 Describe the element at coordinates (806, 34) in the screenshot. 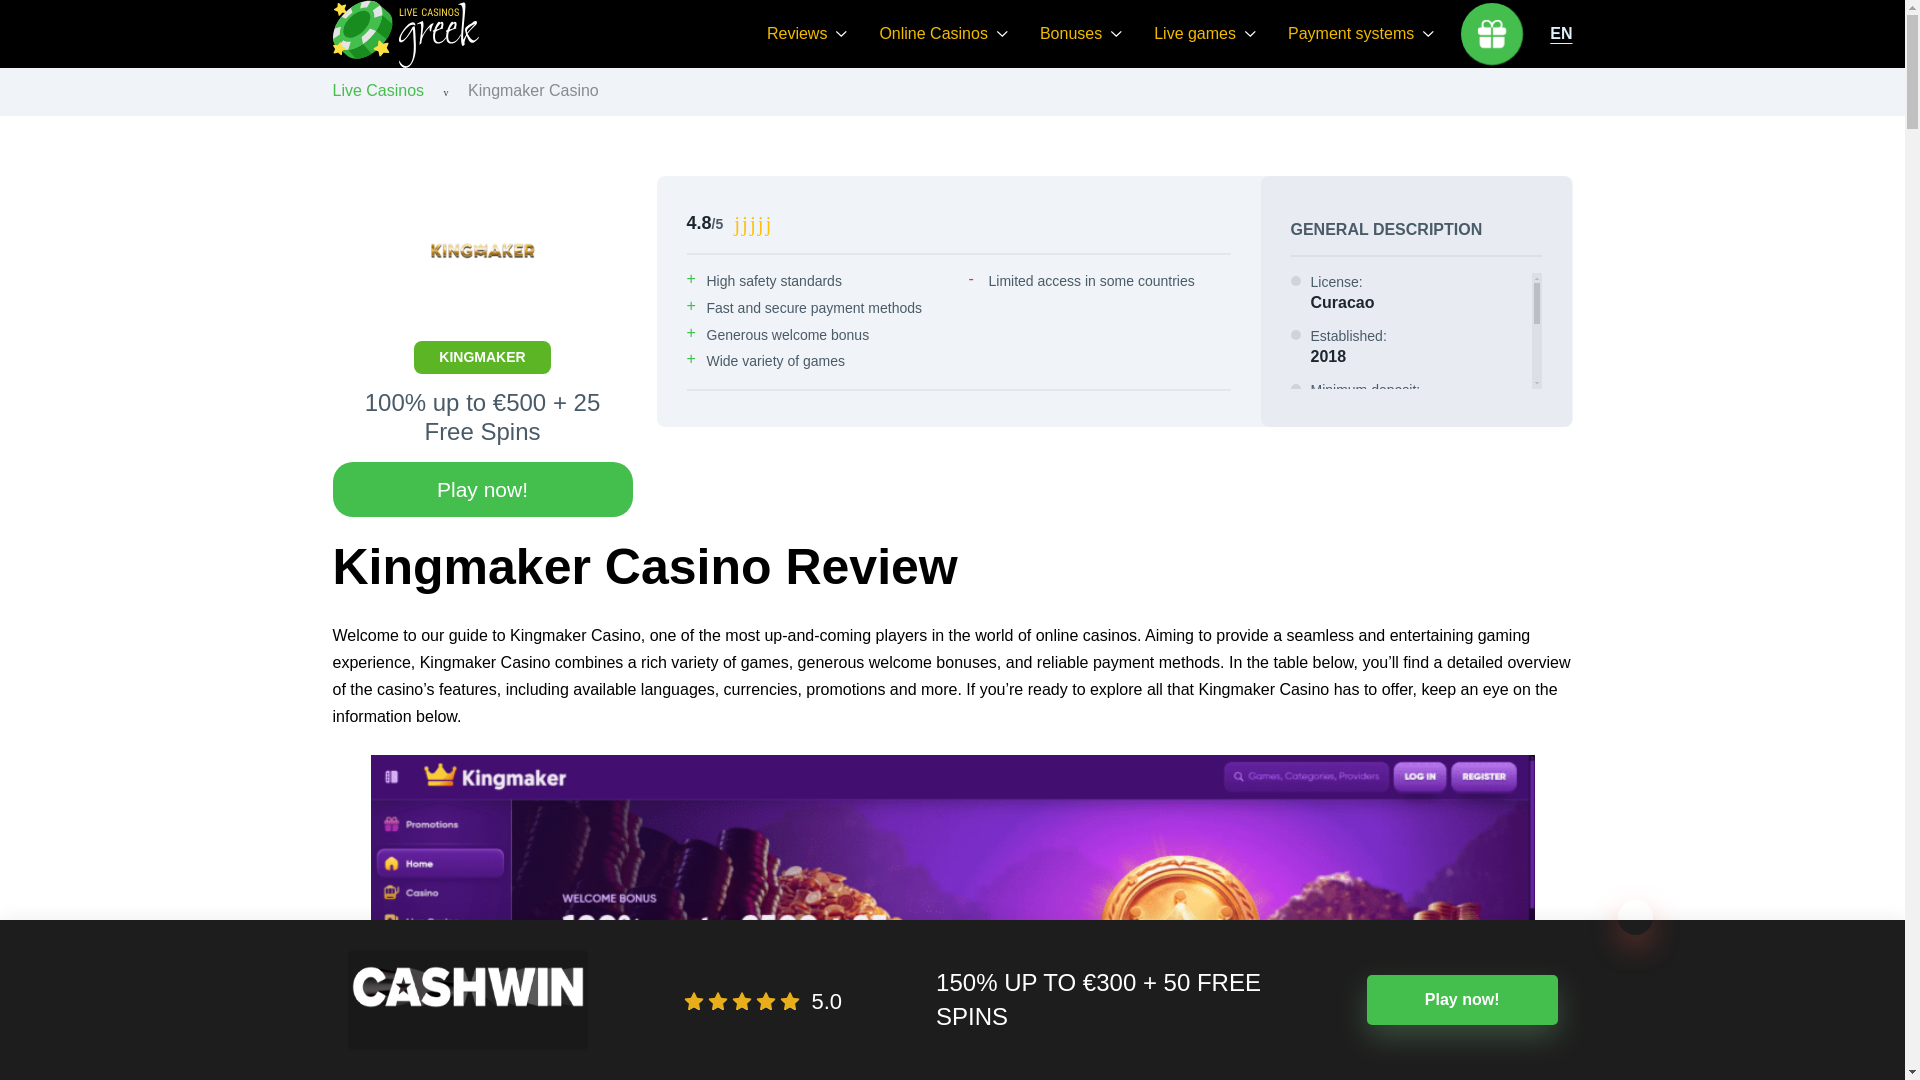

I see `Reviews` at that location.